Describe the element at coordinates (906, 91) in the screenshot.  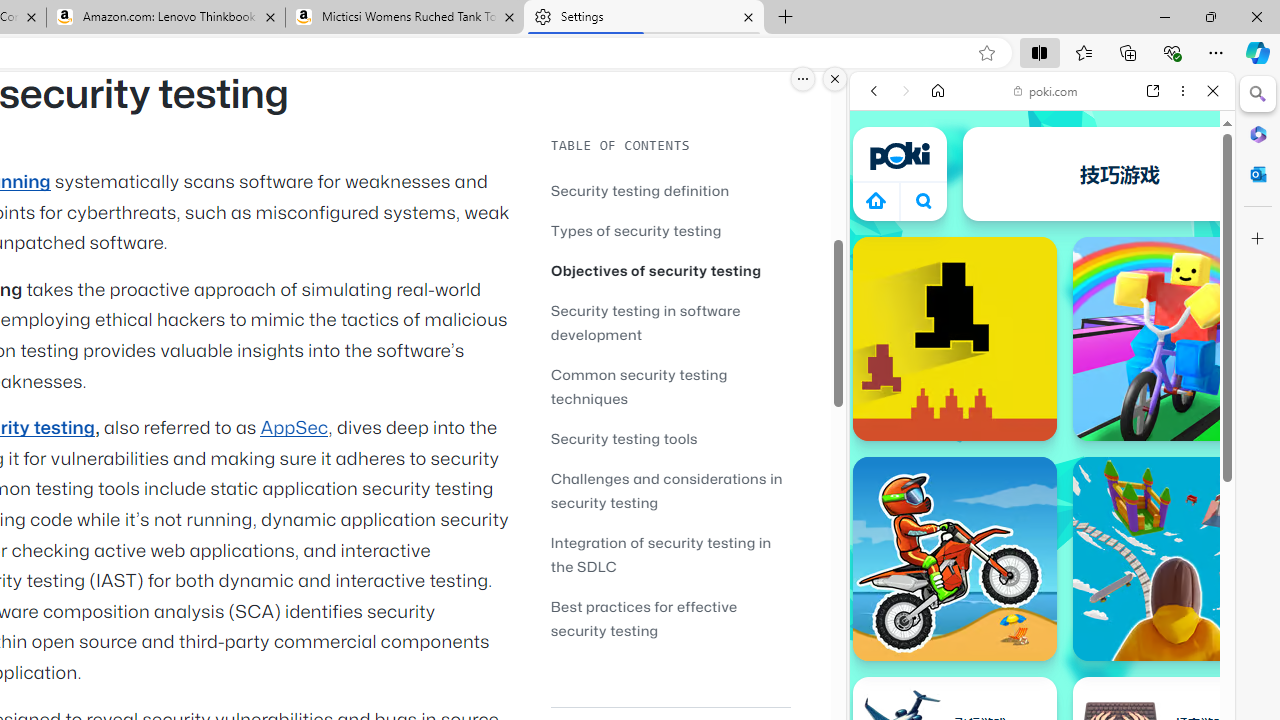
I see `Forward` at that location.